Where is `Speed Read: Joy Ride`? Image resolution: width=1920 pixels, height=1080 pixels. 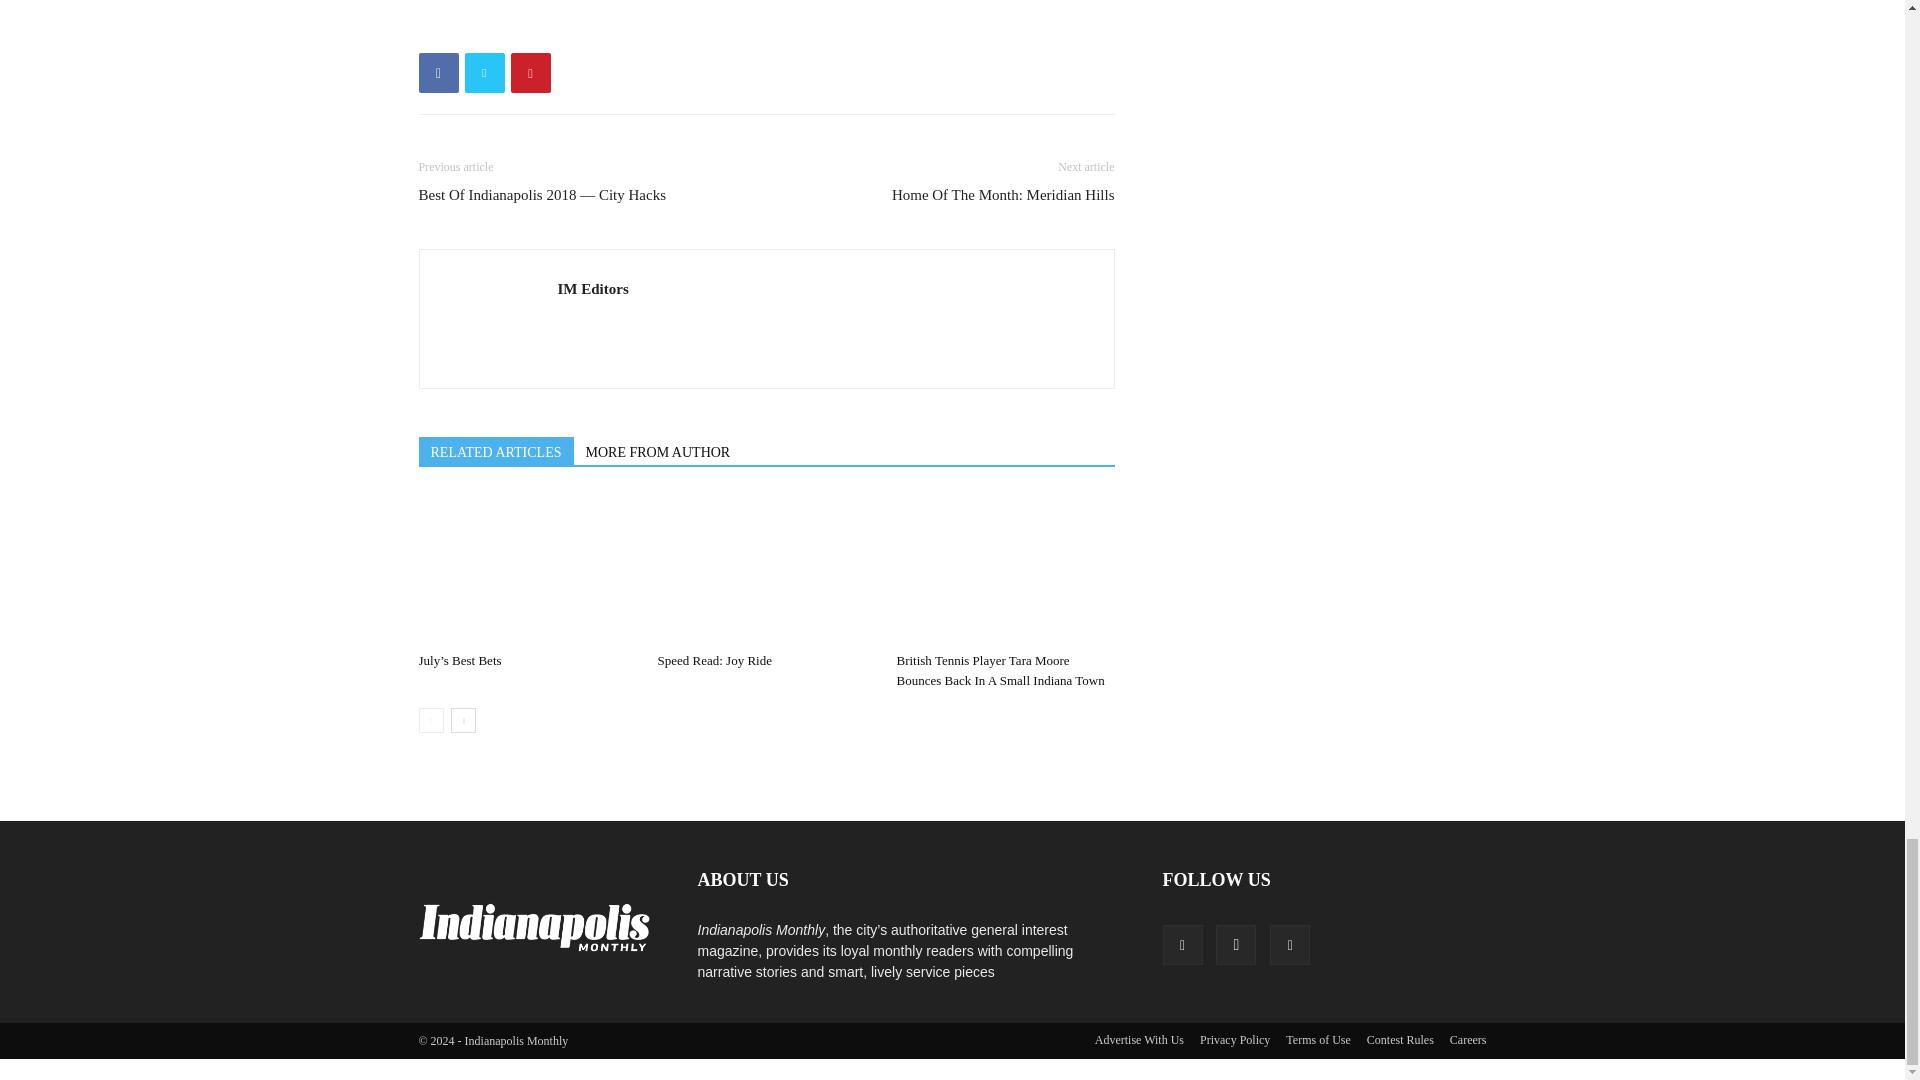
Speed Read: Joy Ride is located at coordinates (714, 660).